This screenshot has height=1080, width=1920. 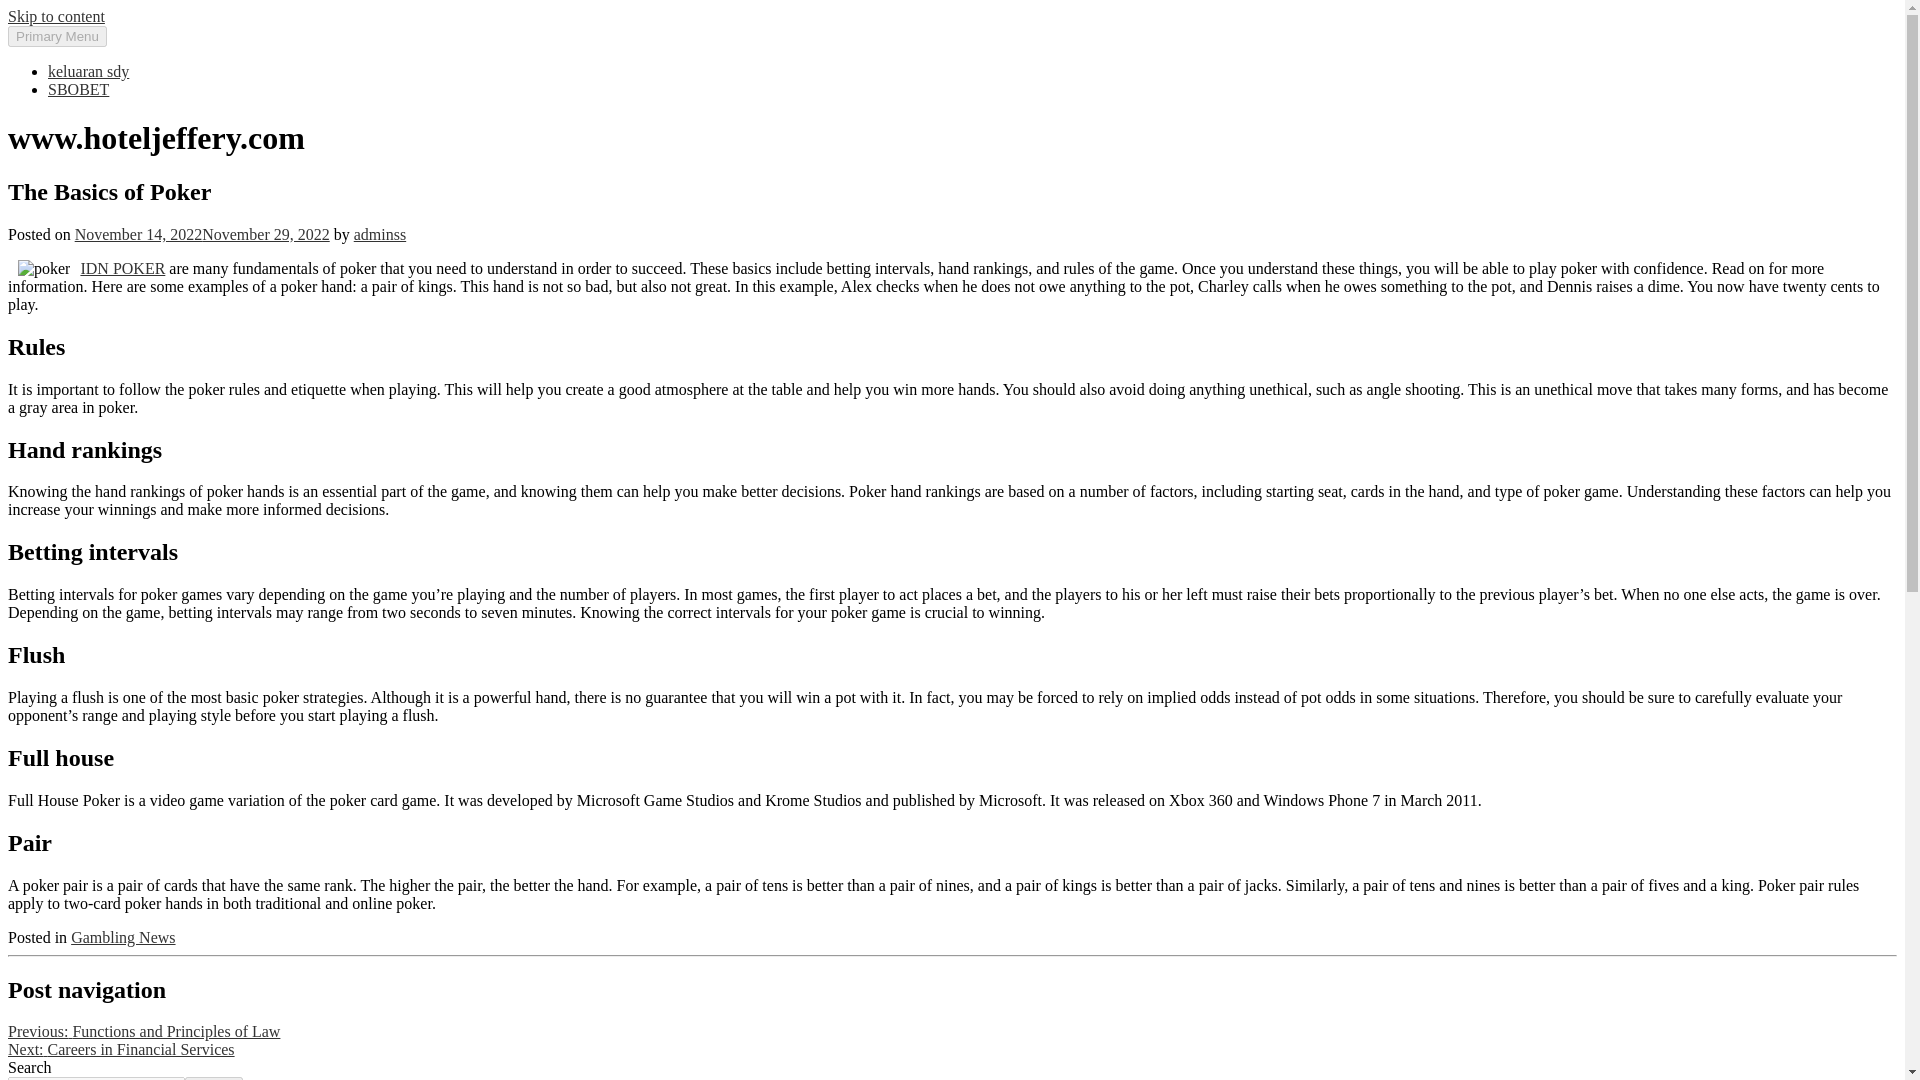 I want to click on Skip to content, so click(x=56, y=16).